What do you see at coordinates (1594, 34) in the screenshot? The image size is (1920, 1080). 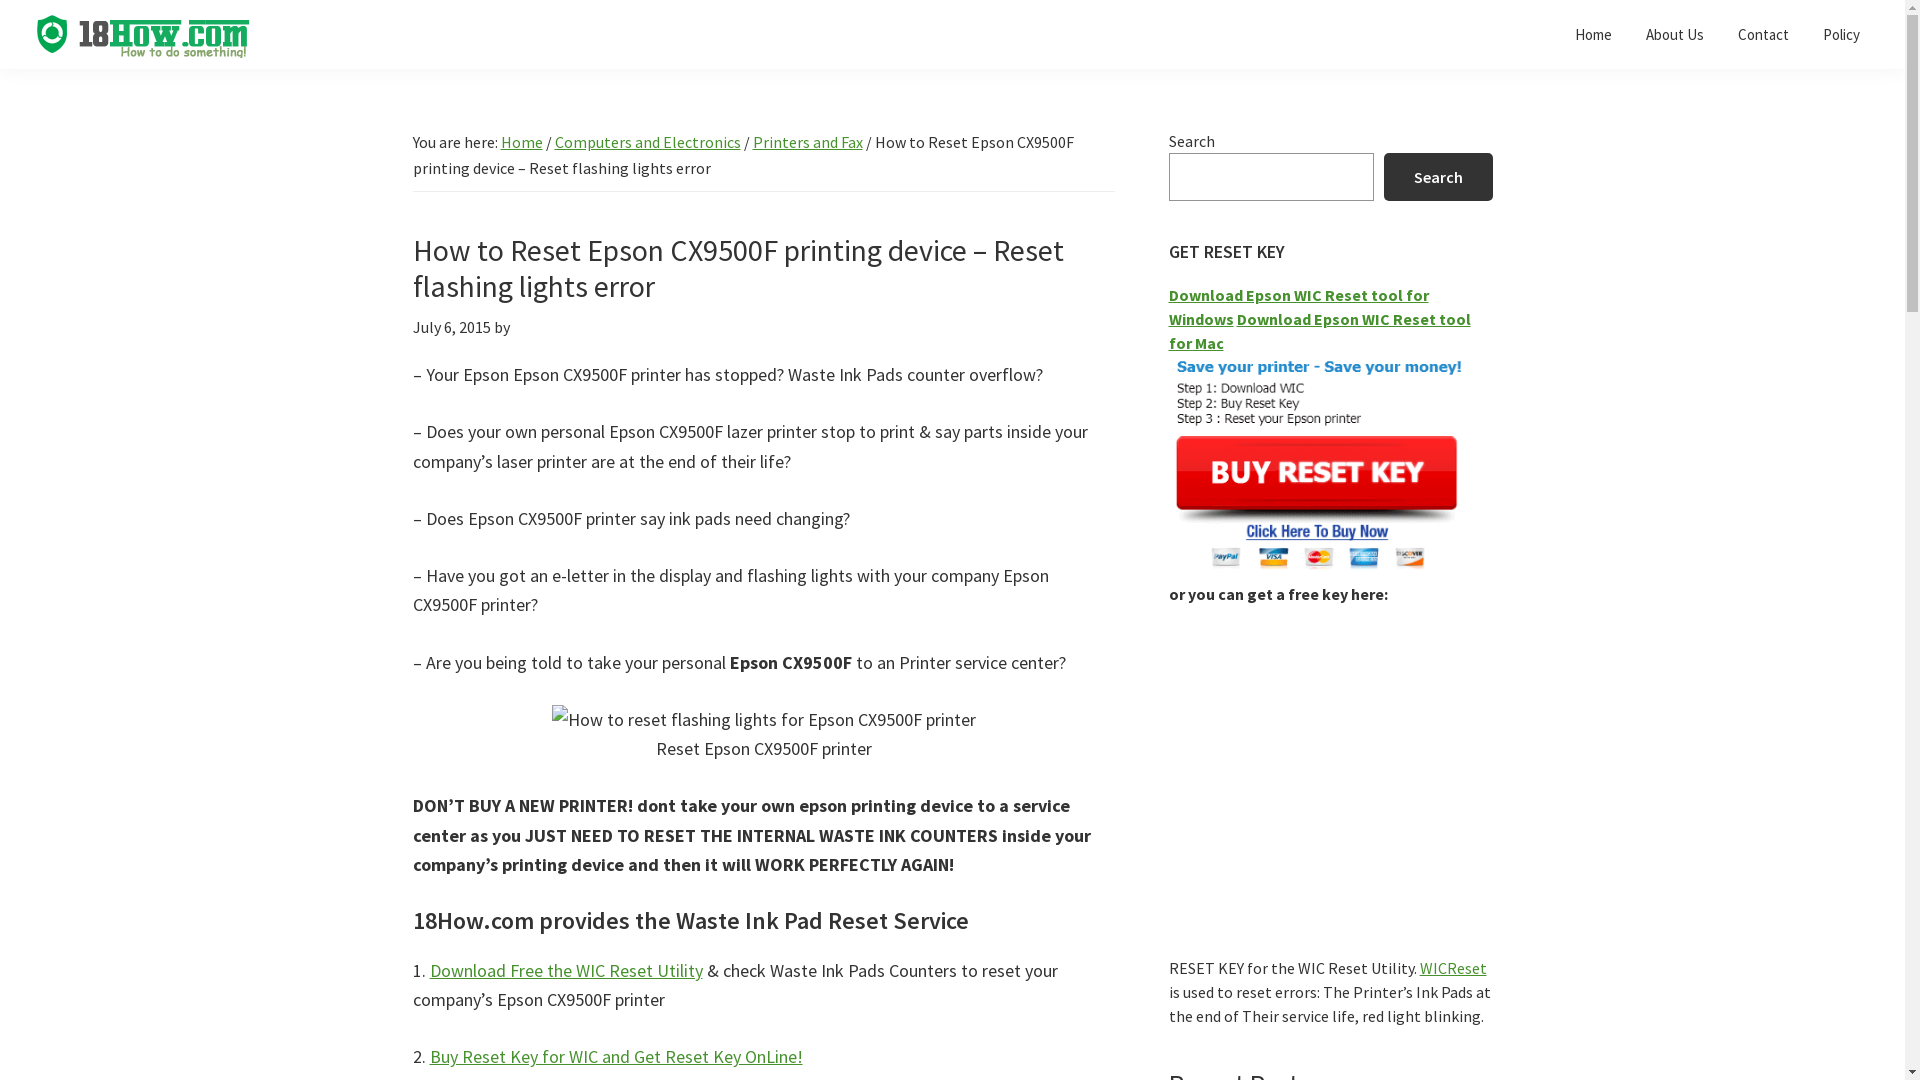 I see `Home` at bounding box center [1594, 34].